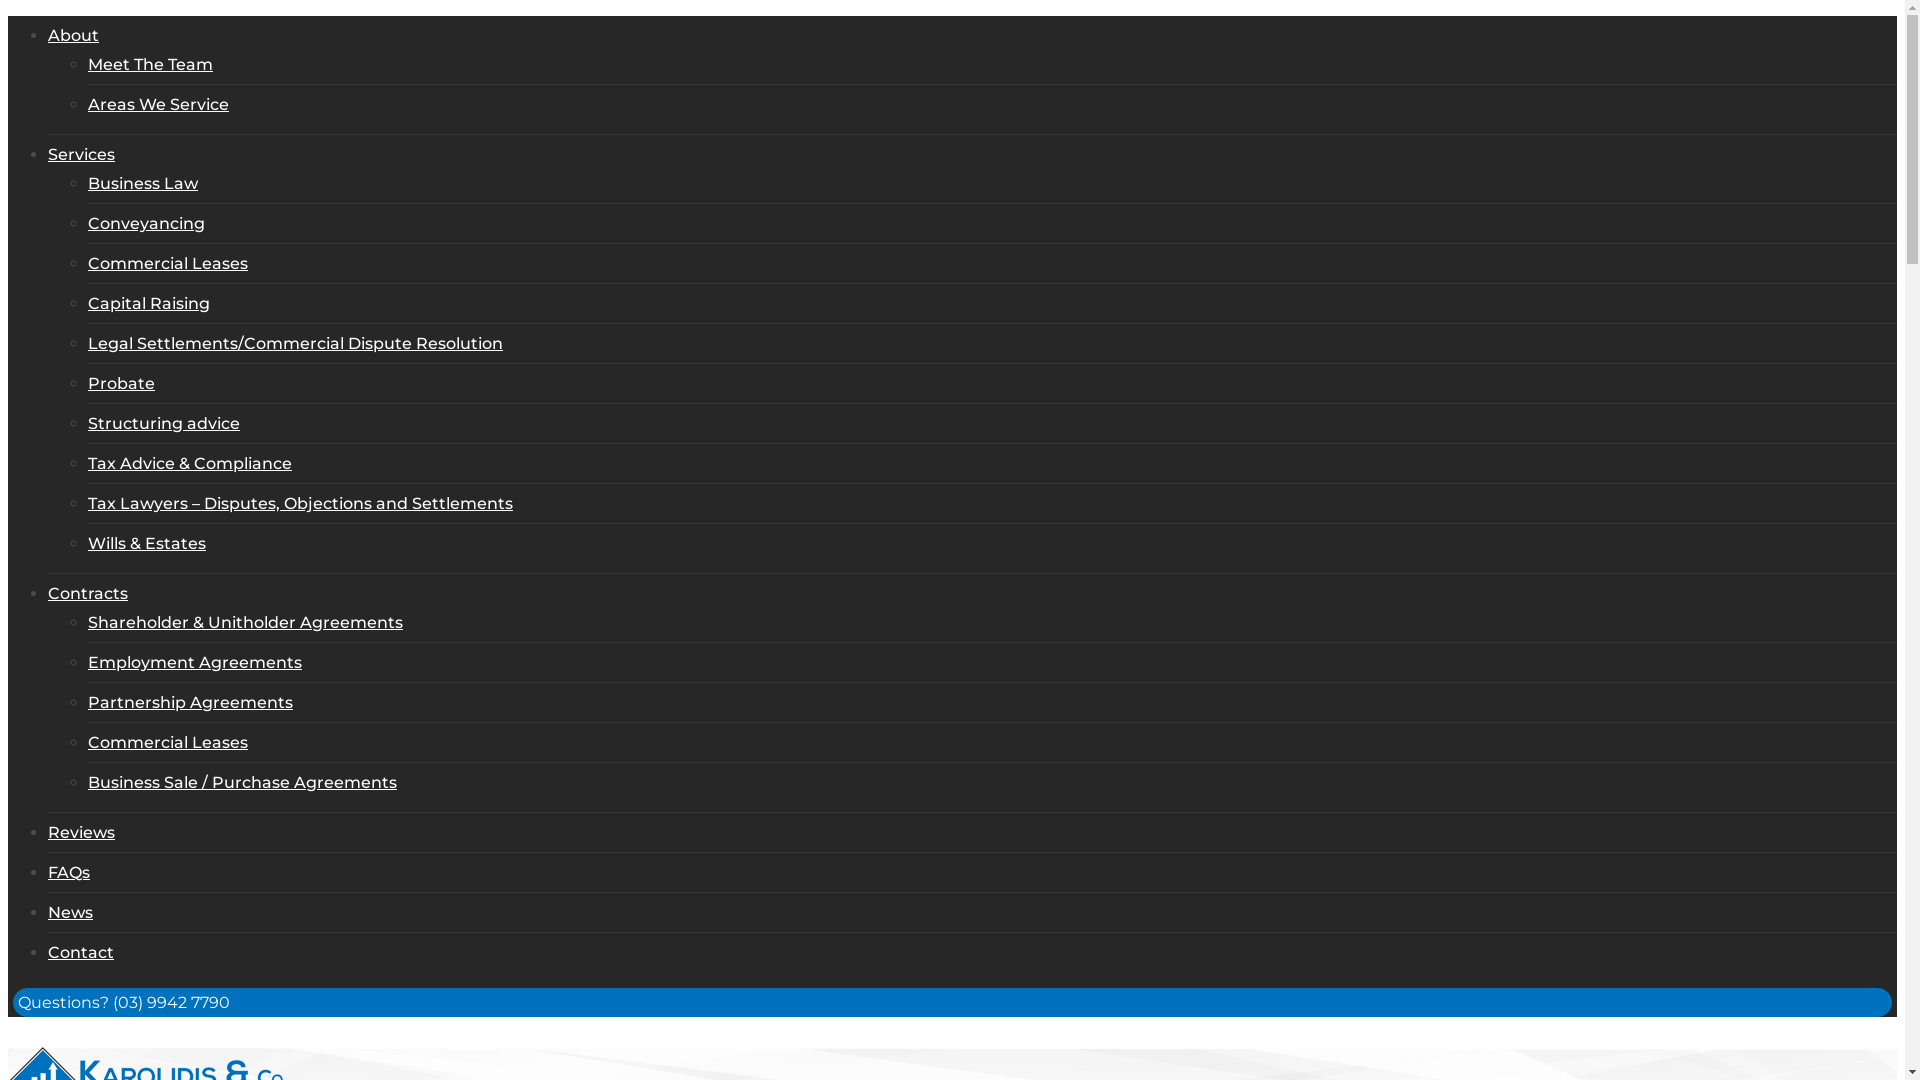 The image size is (1920, 1080). Describe the element at coordinates (82, 832) in the screenshot. I see `Reviews` at that location.